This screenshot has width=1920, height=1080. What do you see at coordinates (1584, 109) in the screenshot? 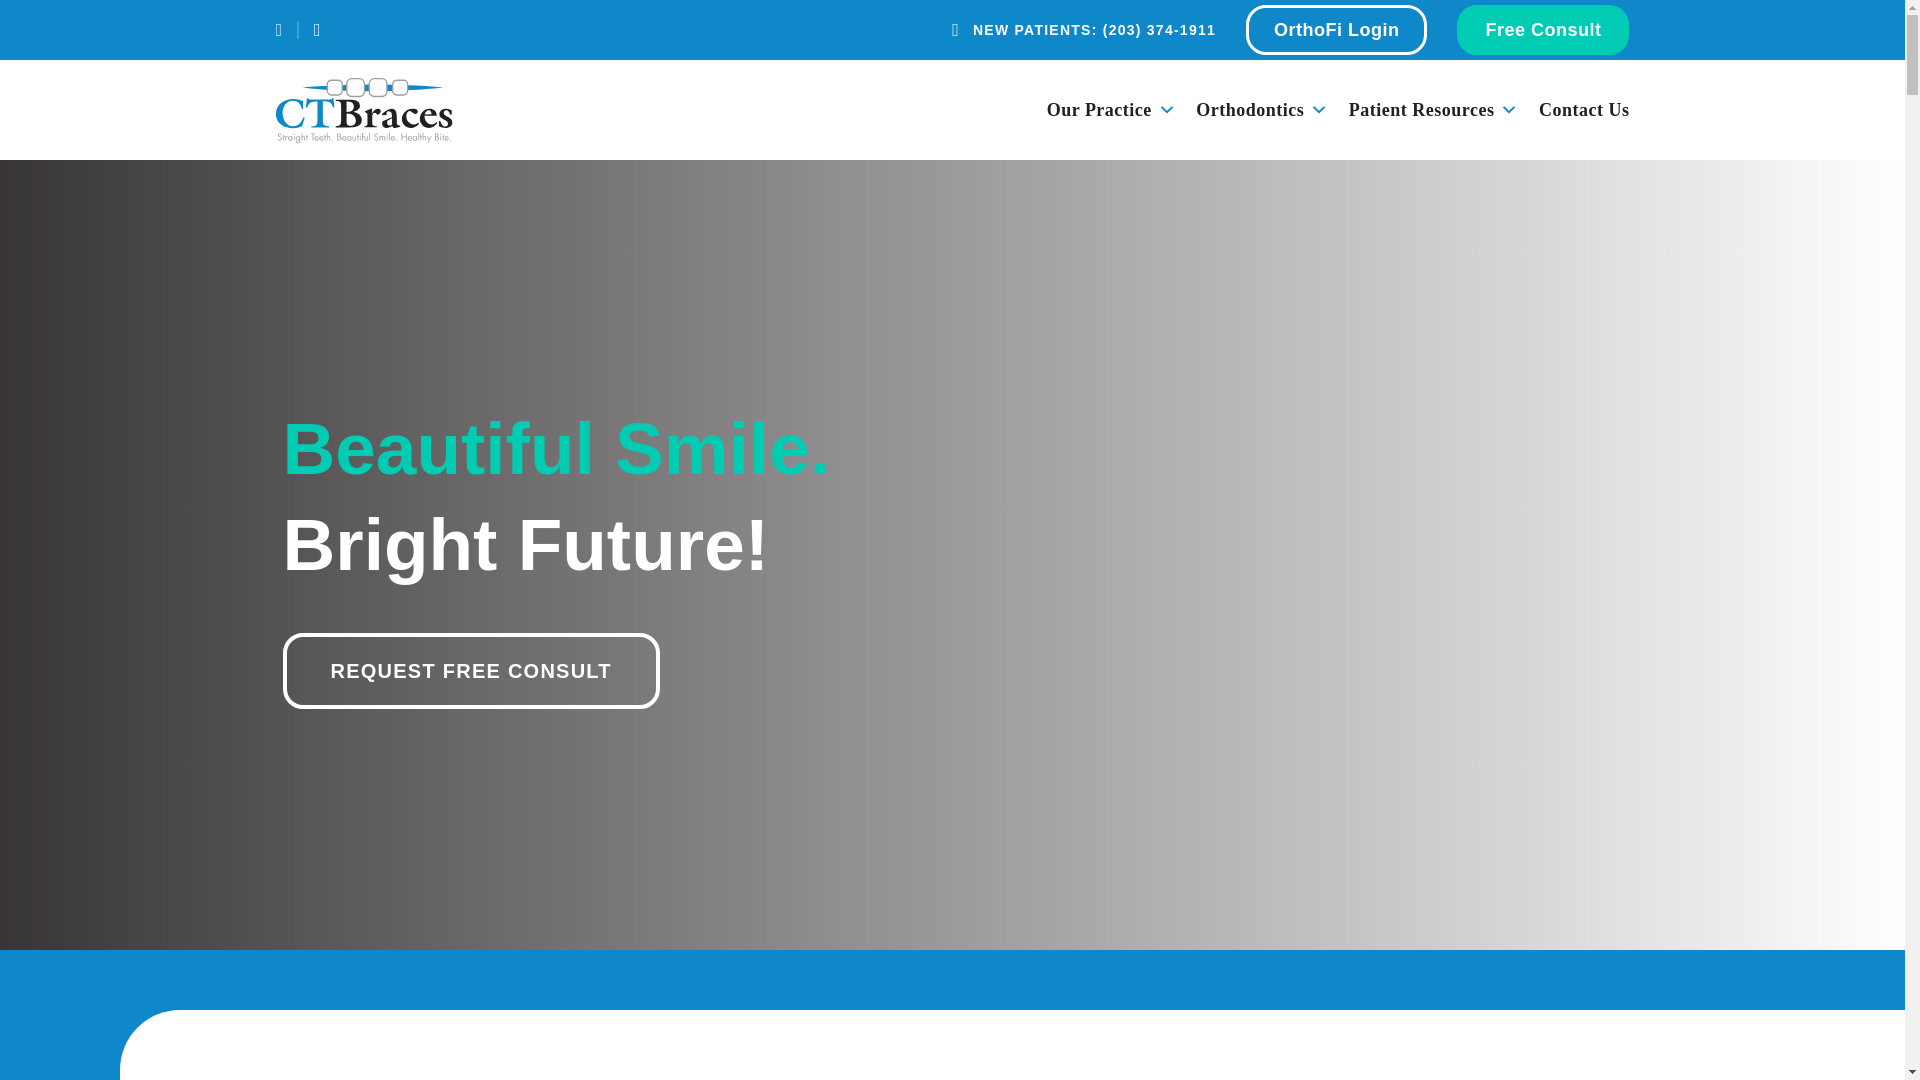
I see `Contact Us` at bounding box center [1584, 109].